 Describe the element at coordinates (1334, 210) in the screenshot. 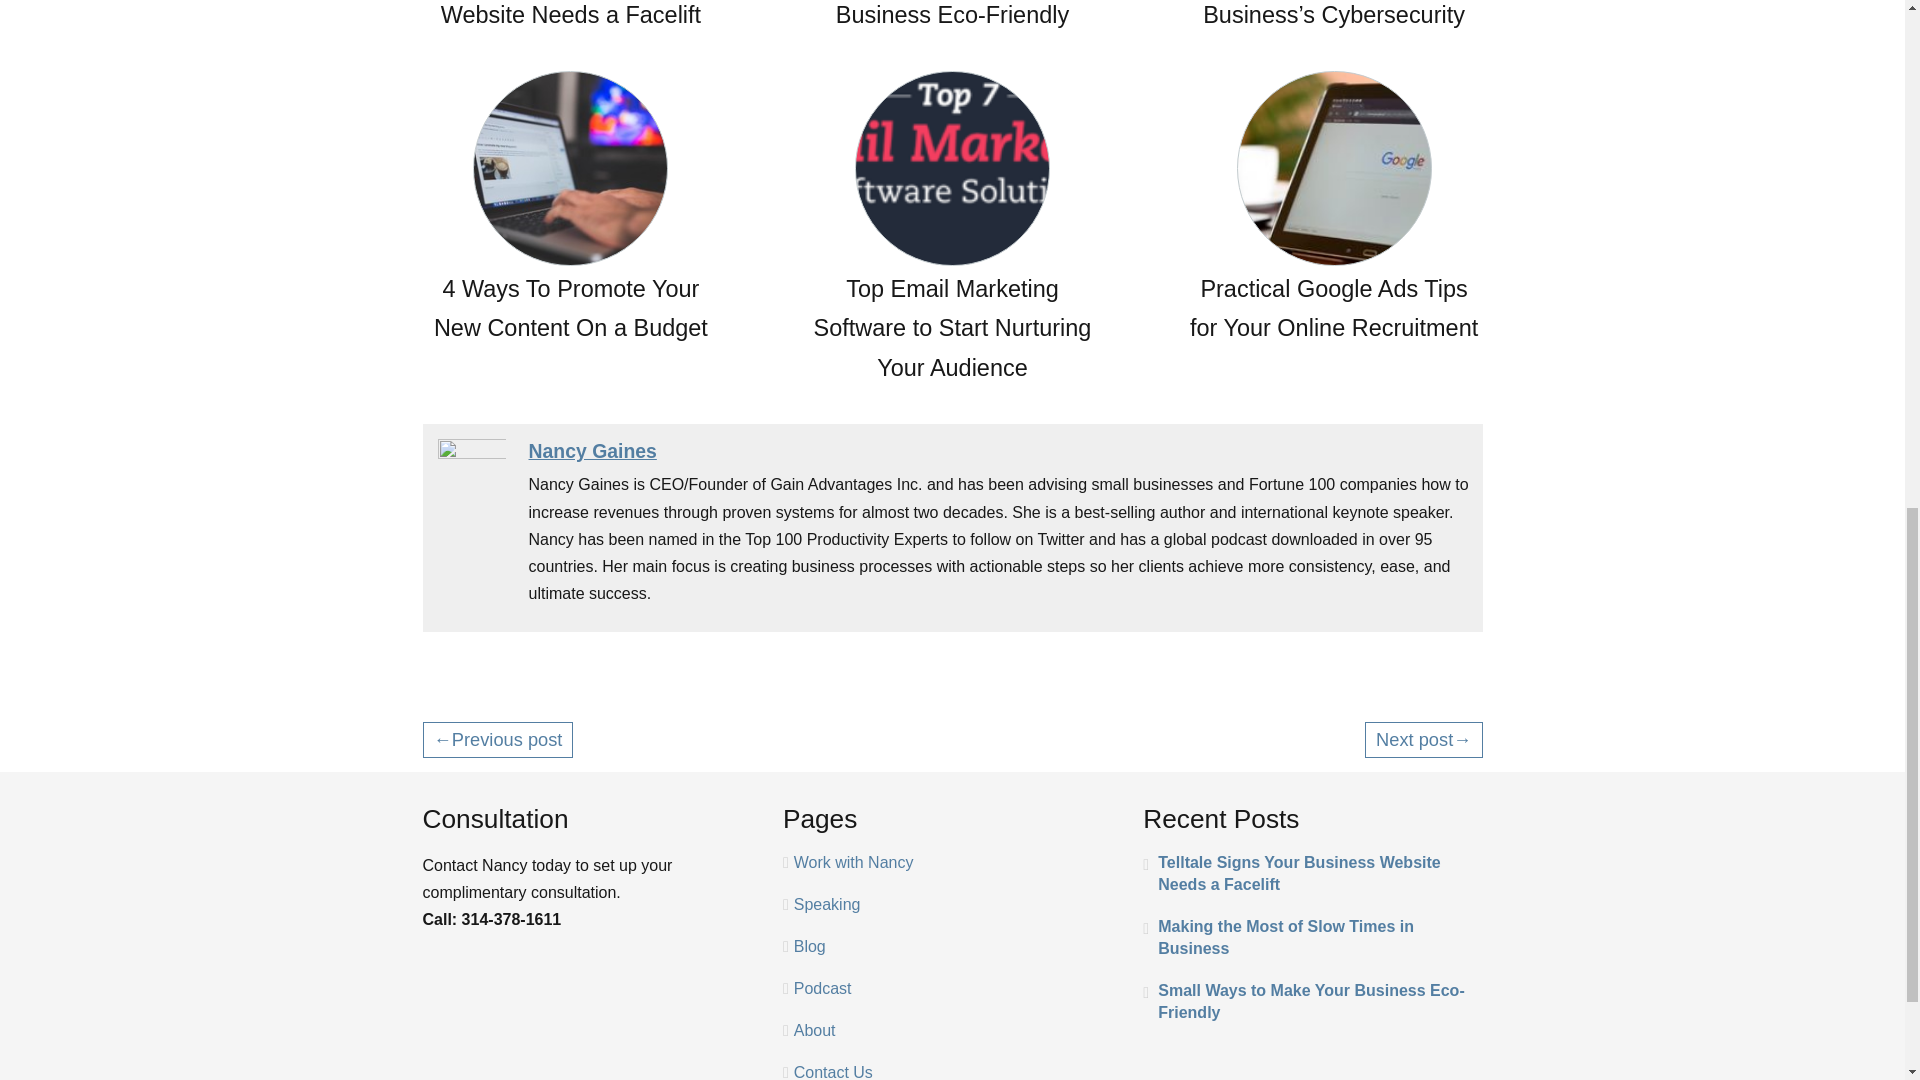

I see `Practical Google Ads Tips for Your Online Recruitment` at that location.